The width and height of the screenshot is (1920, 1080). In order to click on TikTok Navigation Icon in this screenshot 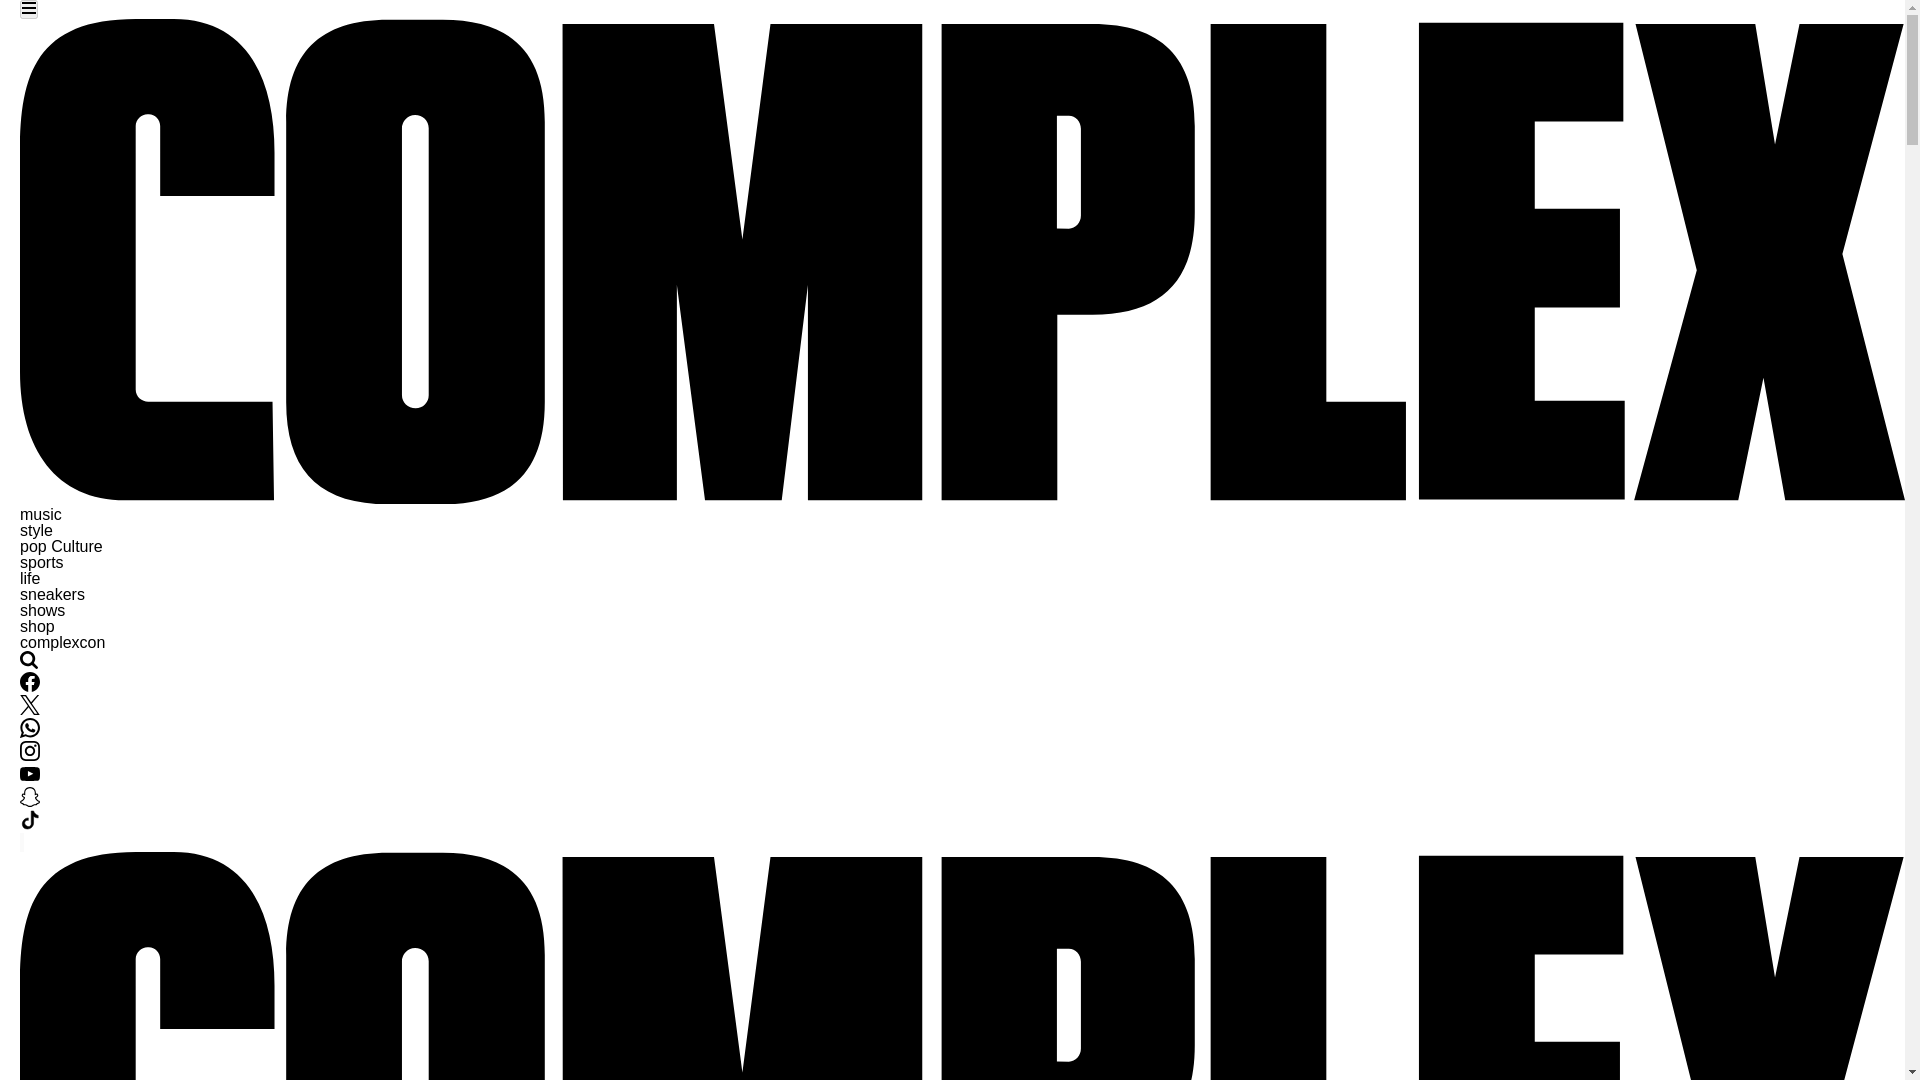, I will do `click(30, 820)`.